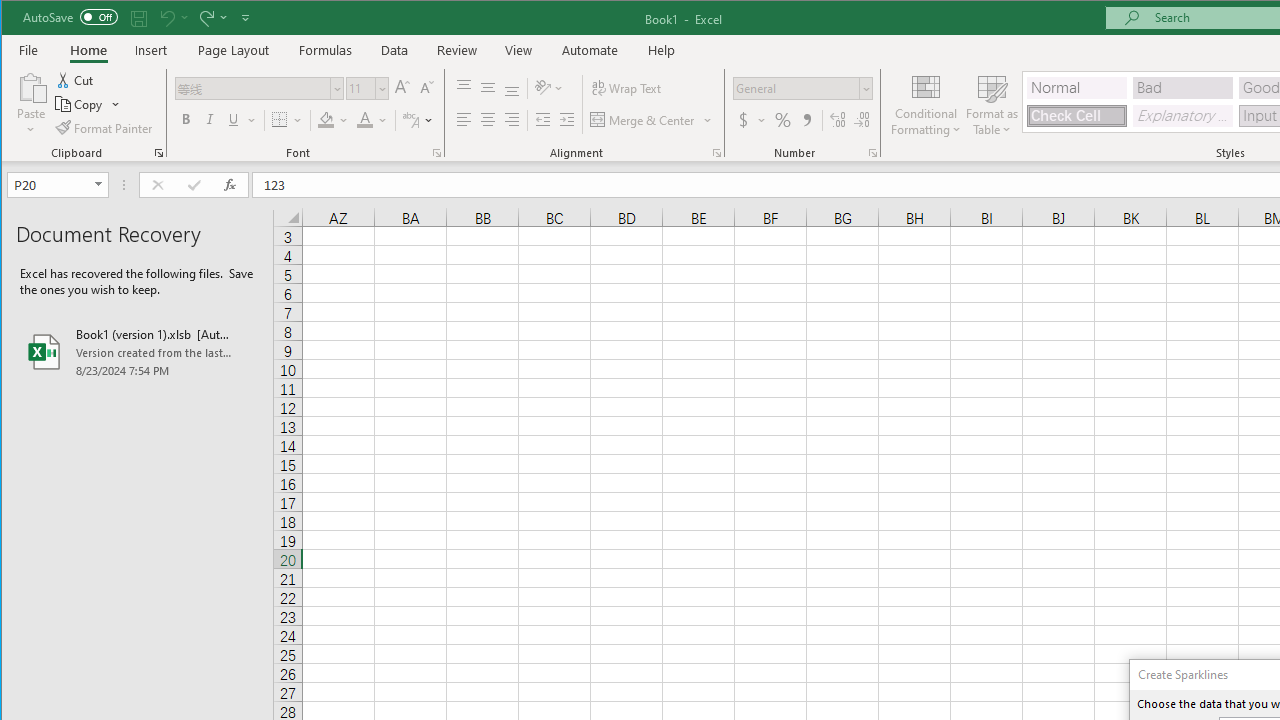  I want to click on Bottom Align, so click(512, 88).